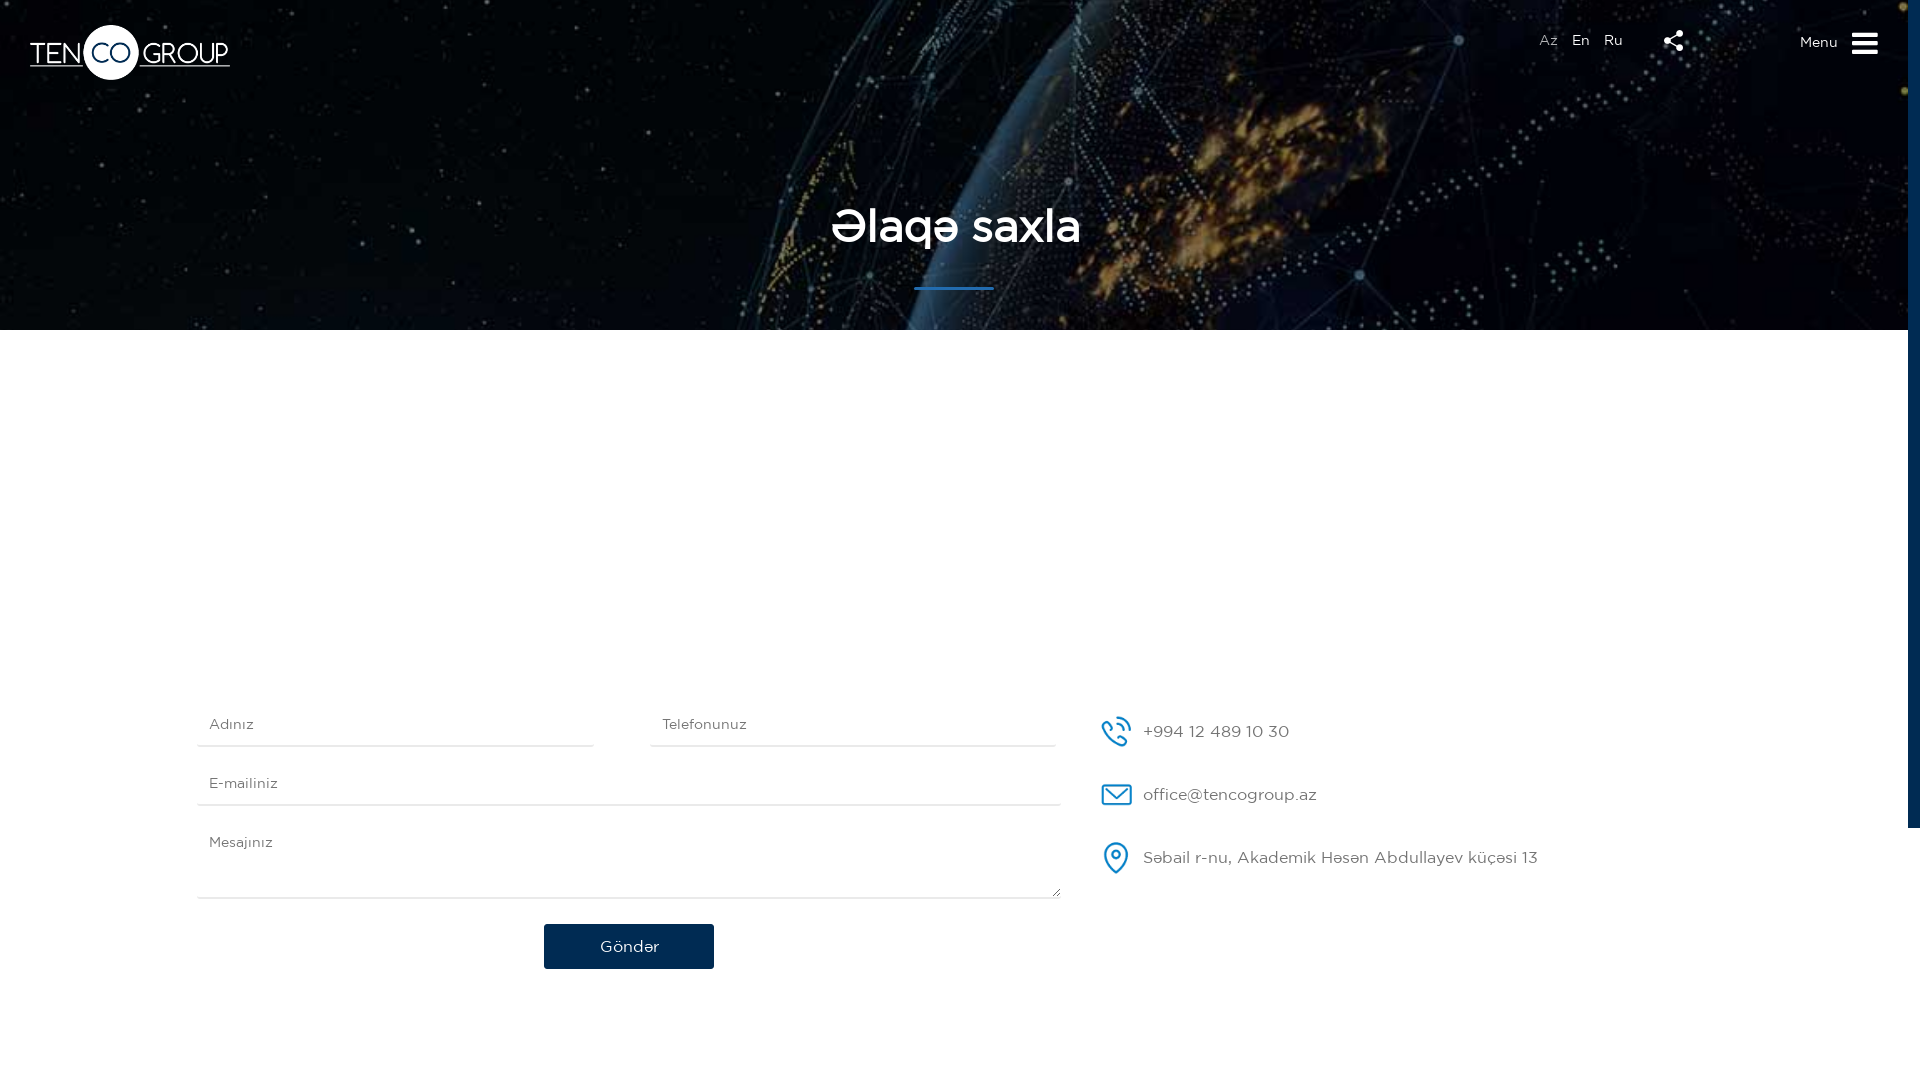  Describe the element at coordinates (1614, 40) in the screenshot. I see `Ru` at that location.